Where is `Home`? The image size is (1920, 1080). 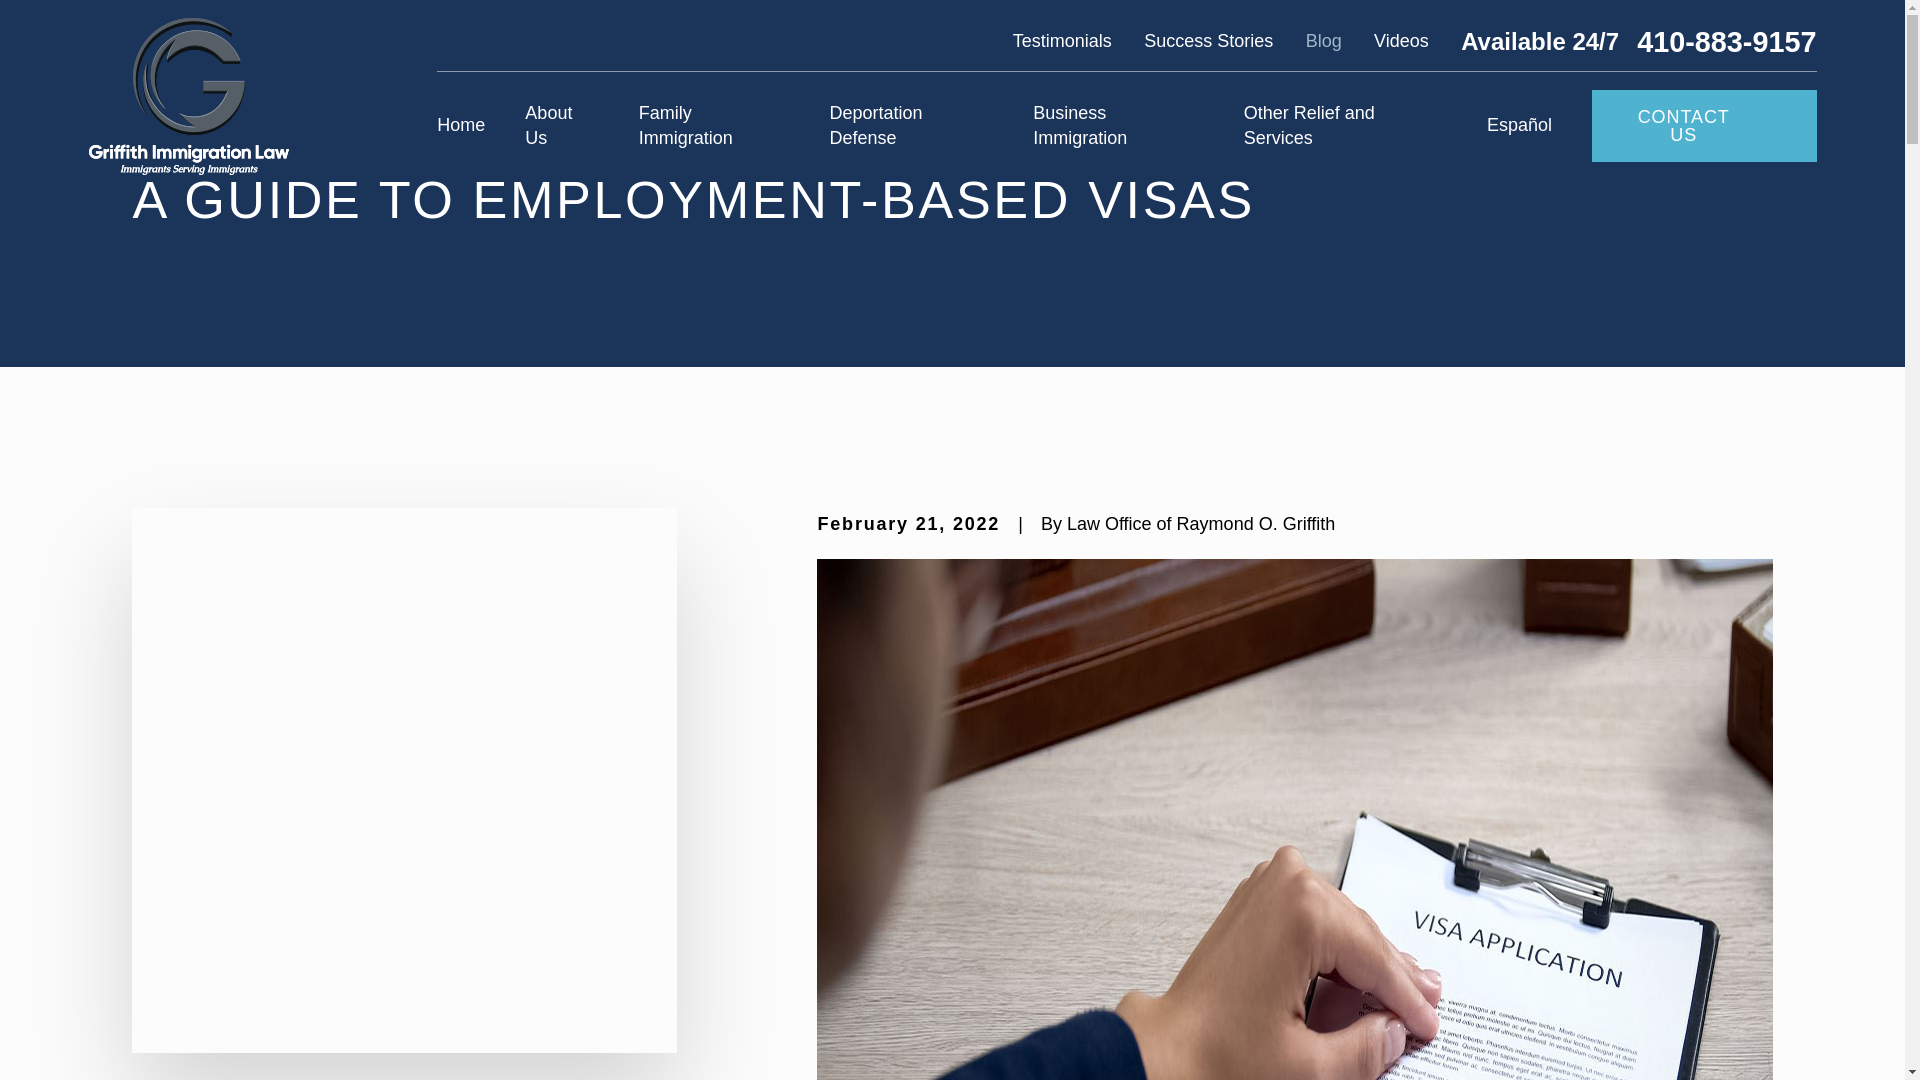
Home is located at coordinates (461, 126).